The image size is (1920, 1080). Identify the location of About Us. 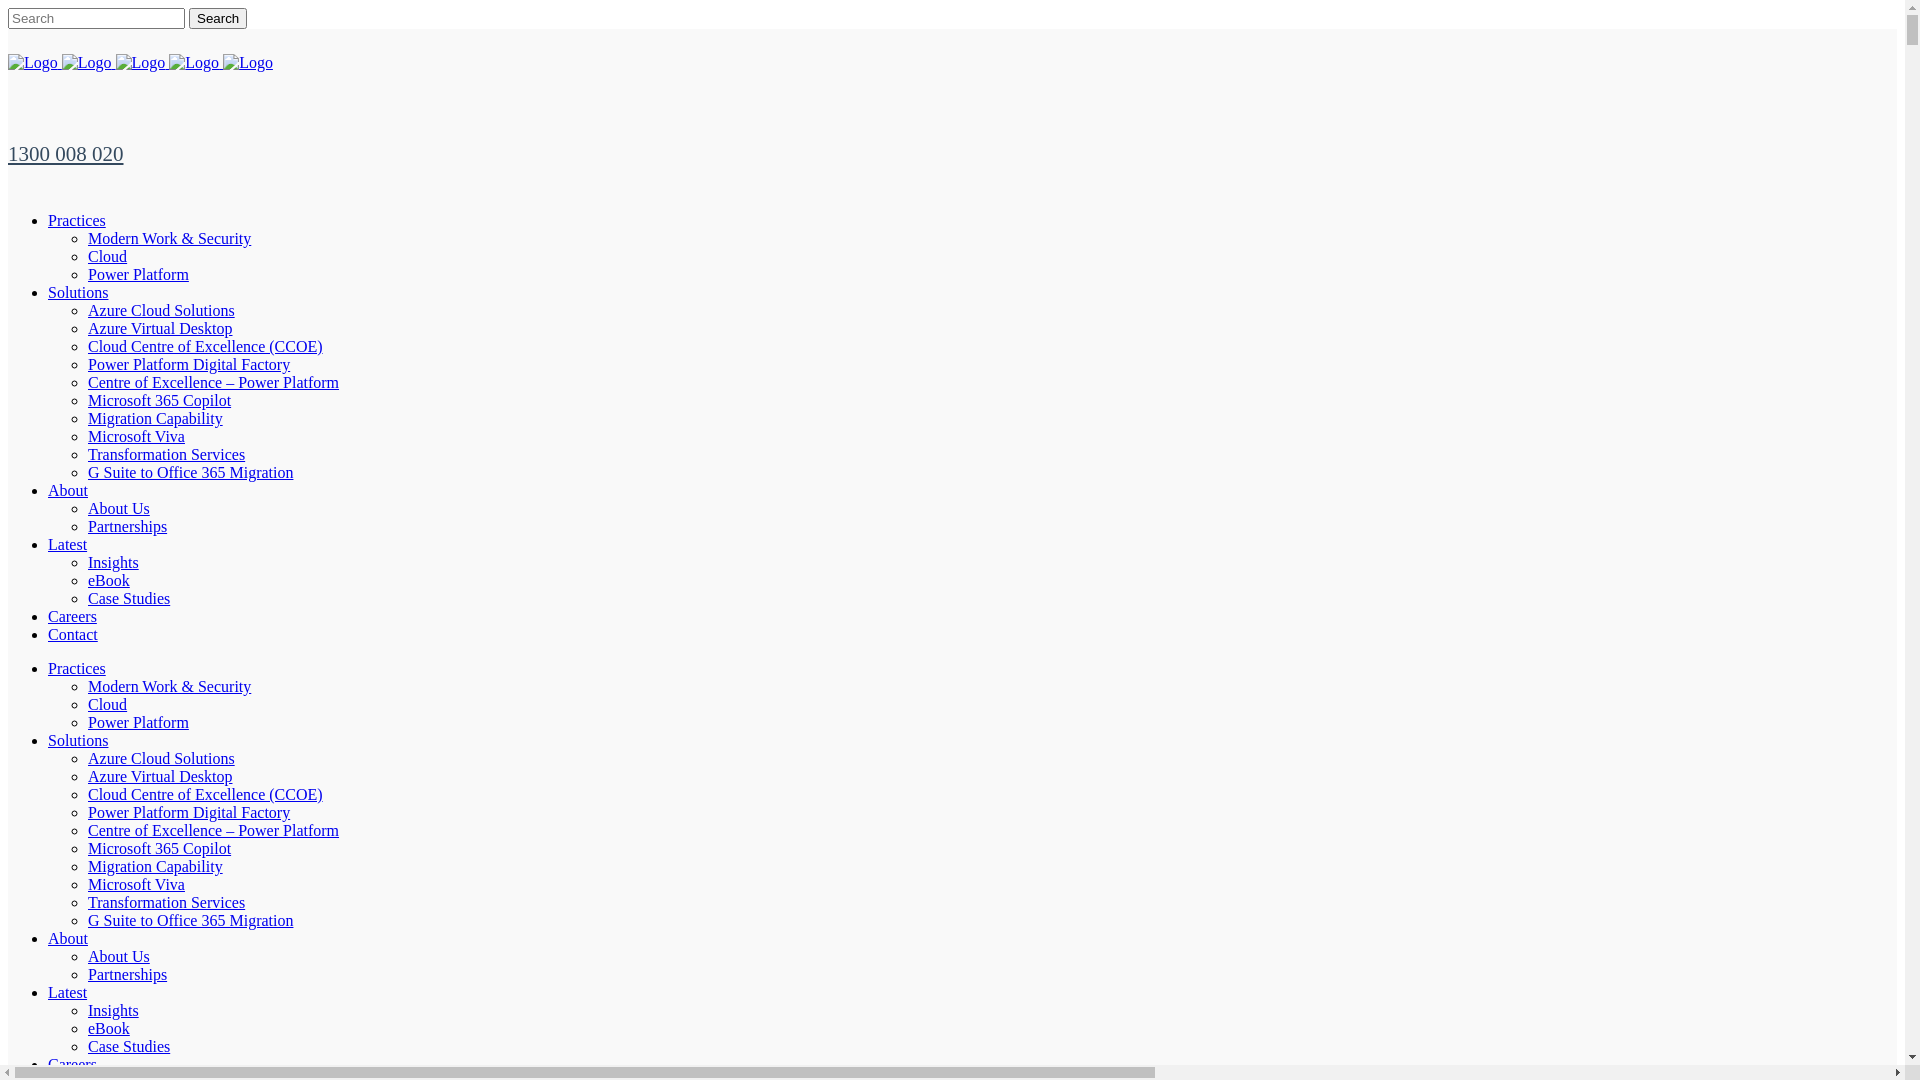
(119, 956).